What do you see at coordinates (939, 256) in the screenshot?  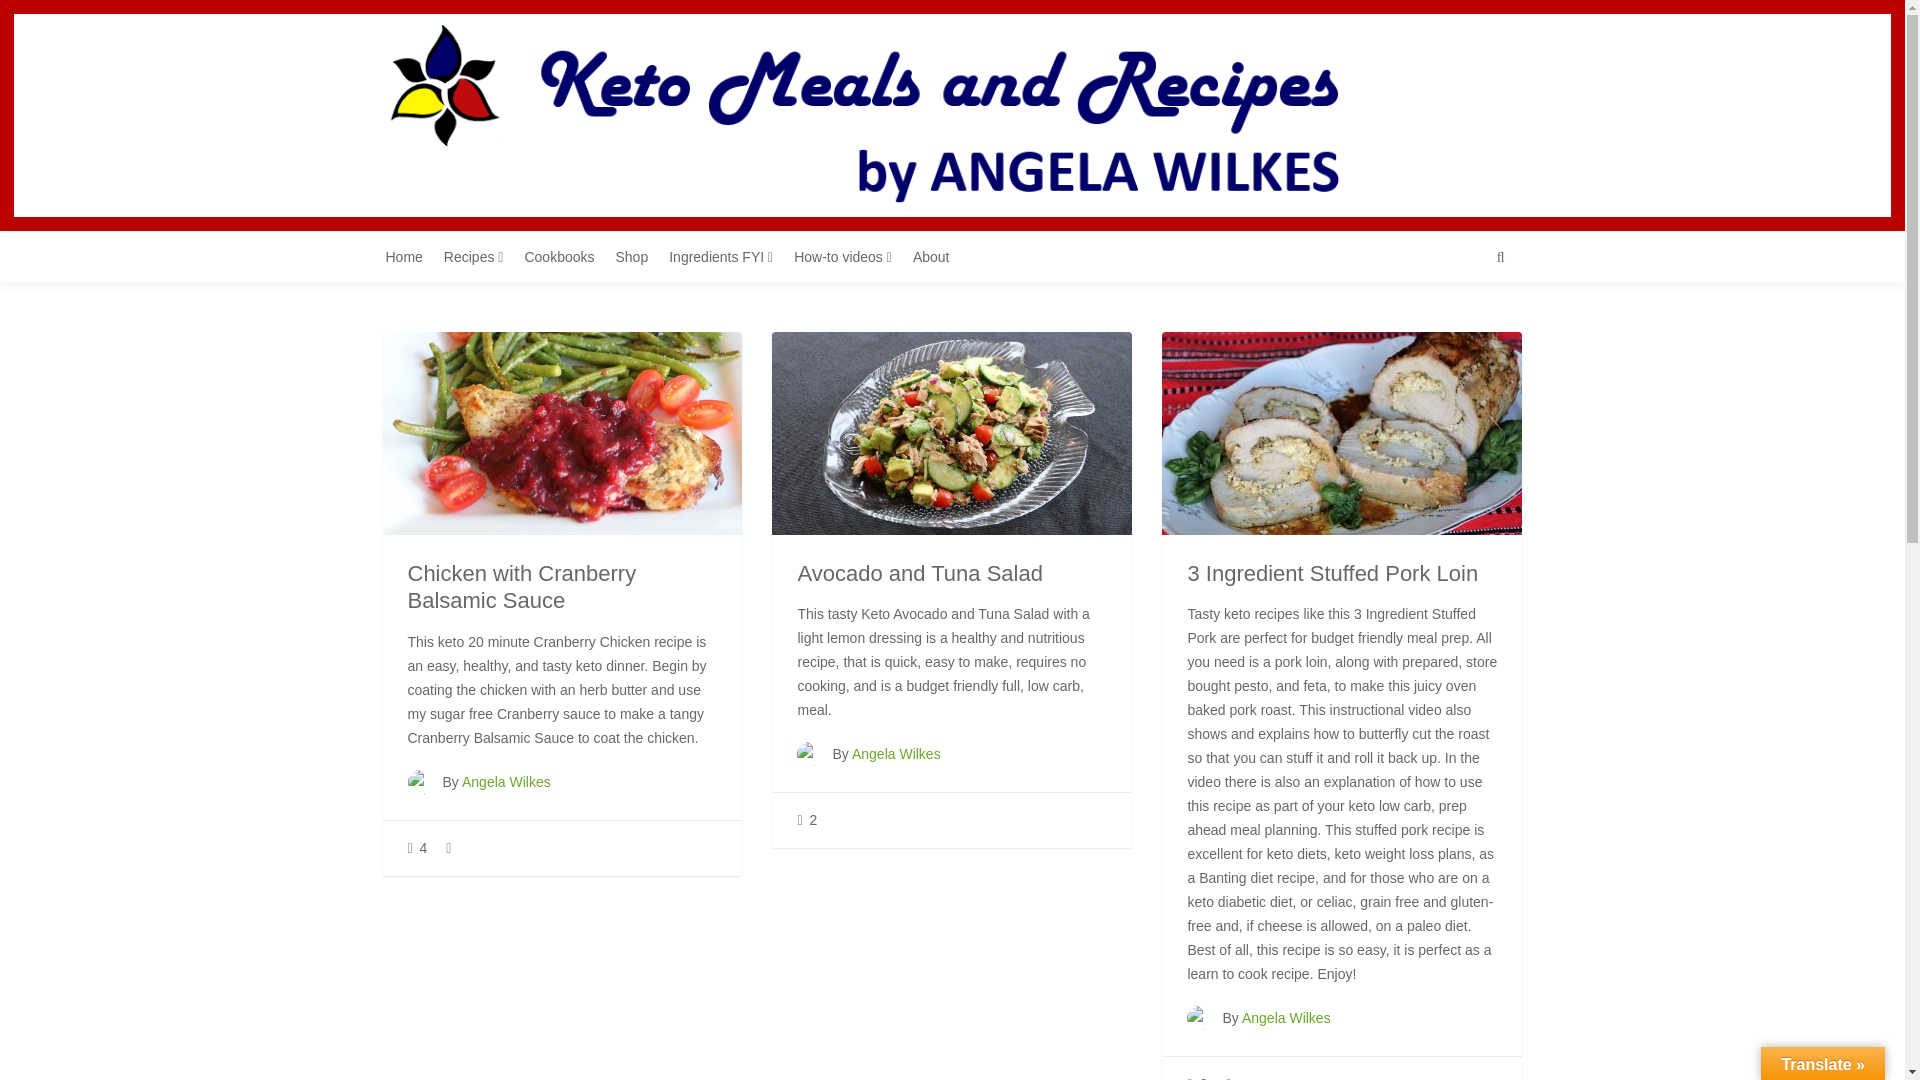 I see `About` at bounding box center [939, 256].